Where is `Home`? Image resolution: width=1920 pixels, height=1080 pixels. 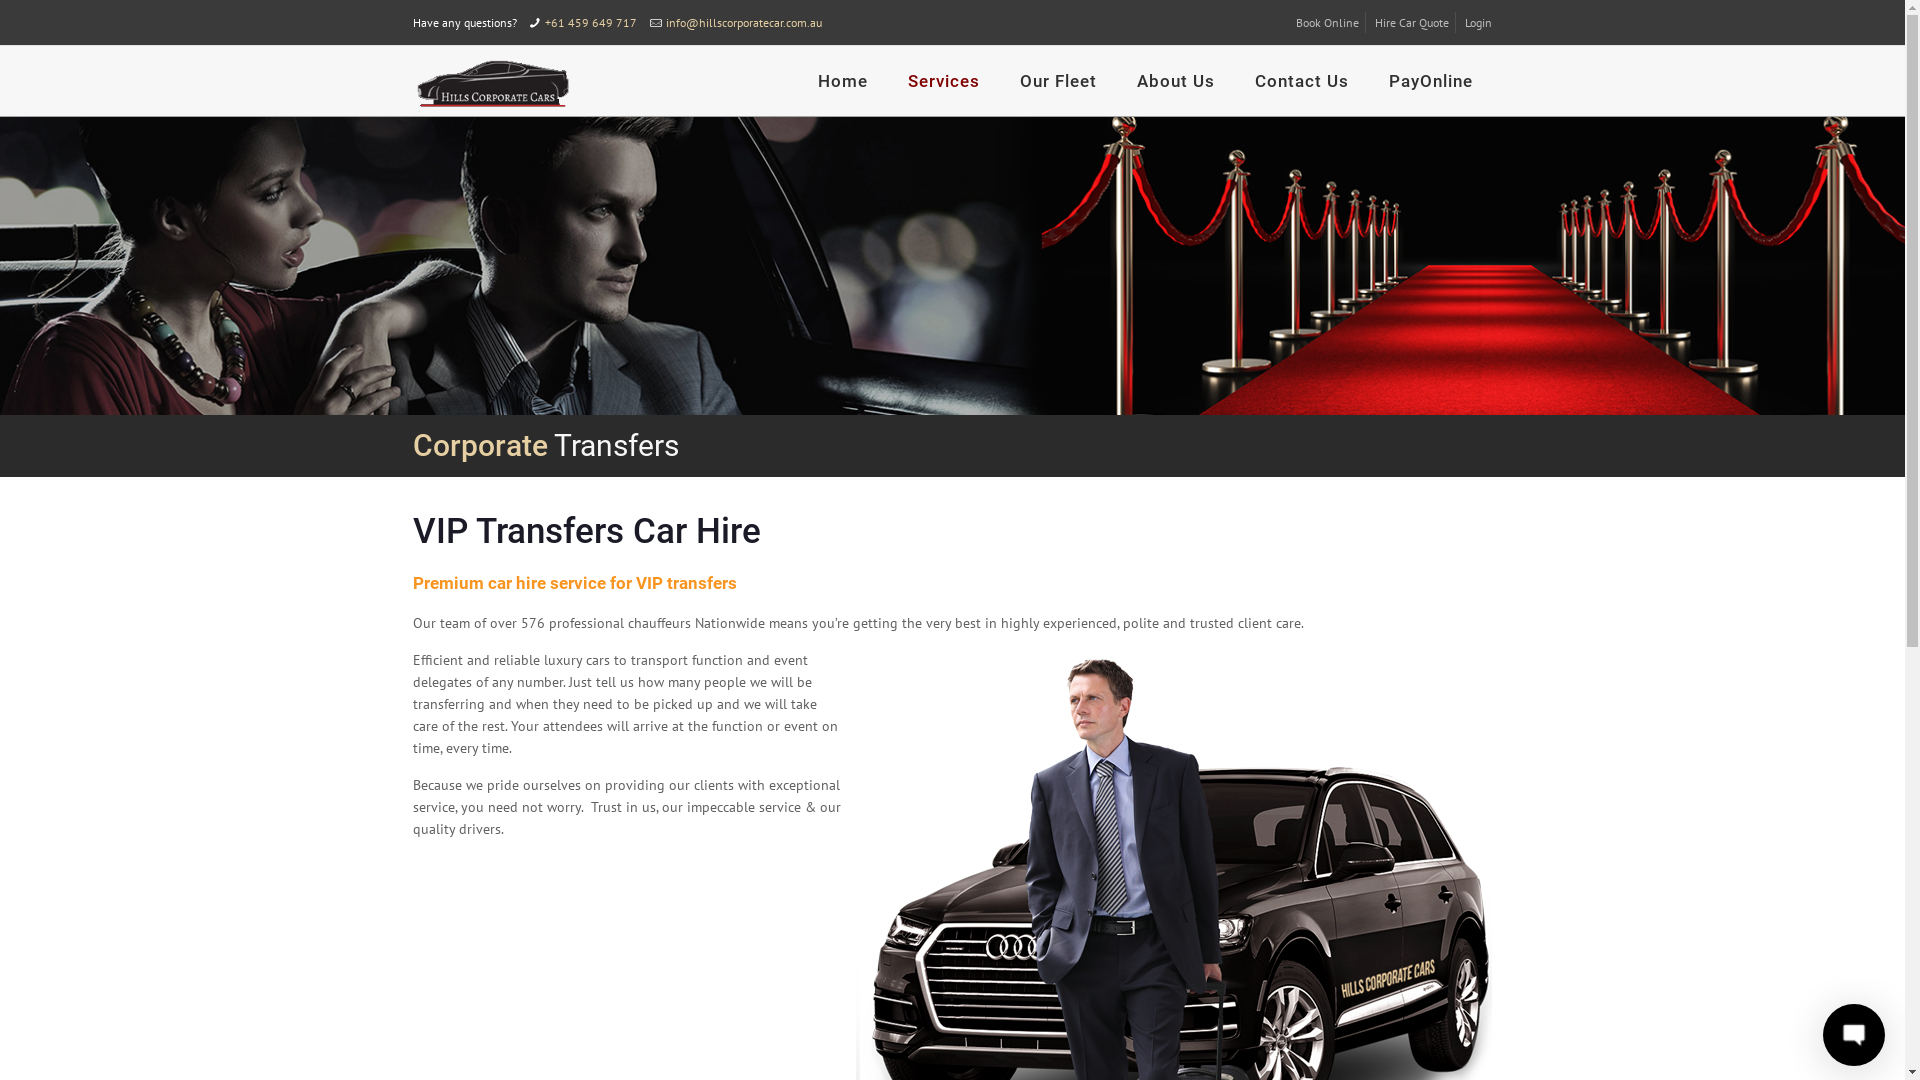
Home is located at coordinates (843, 81).